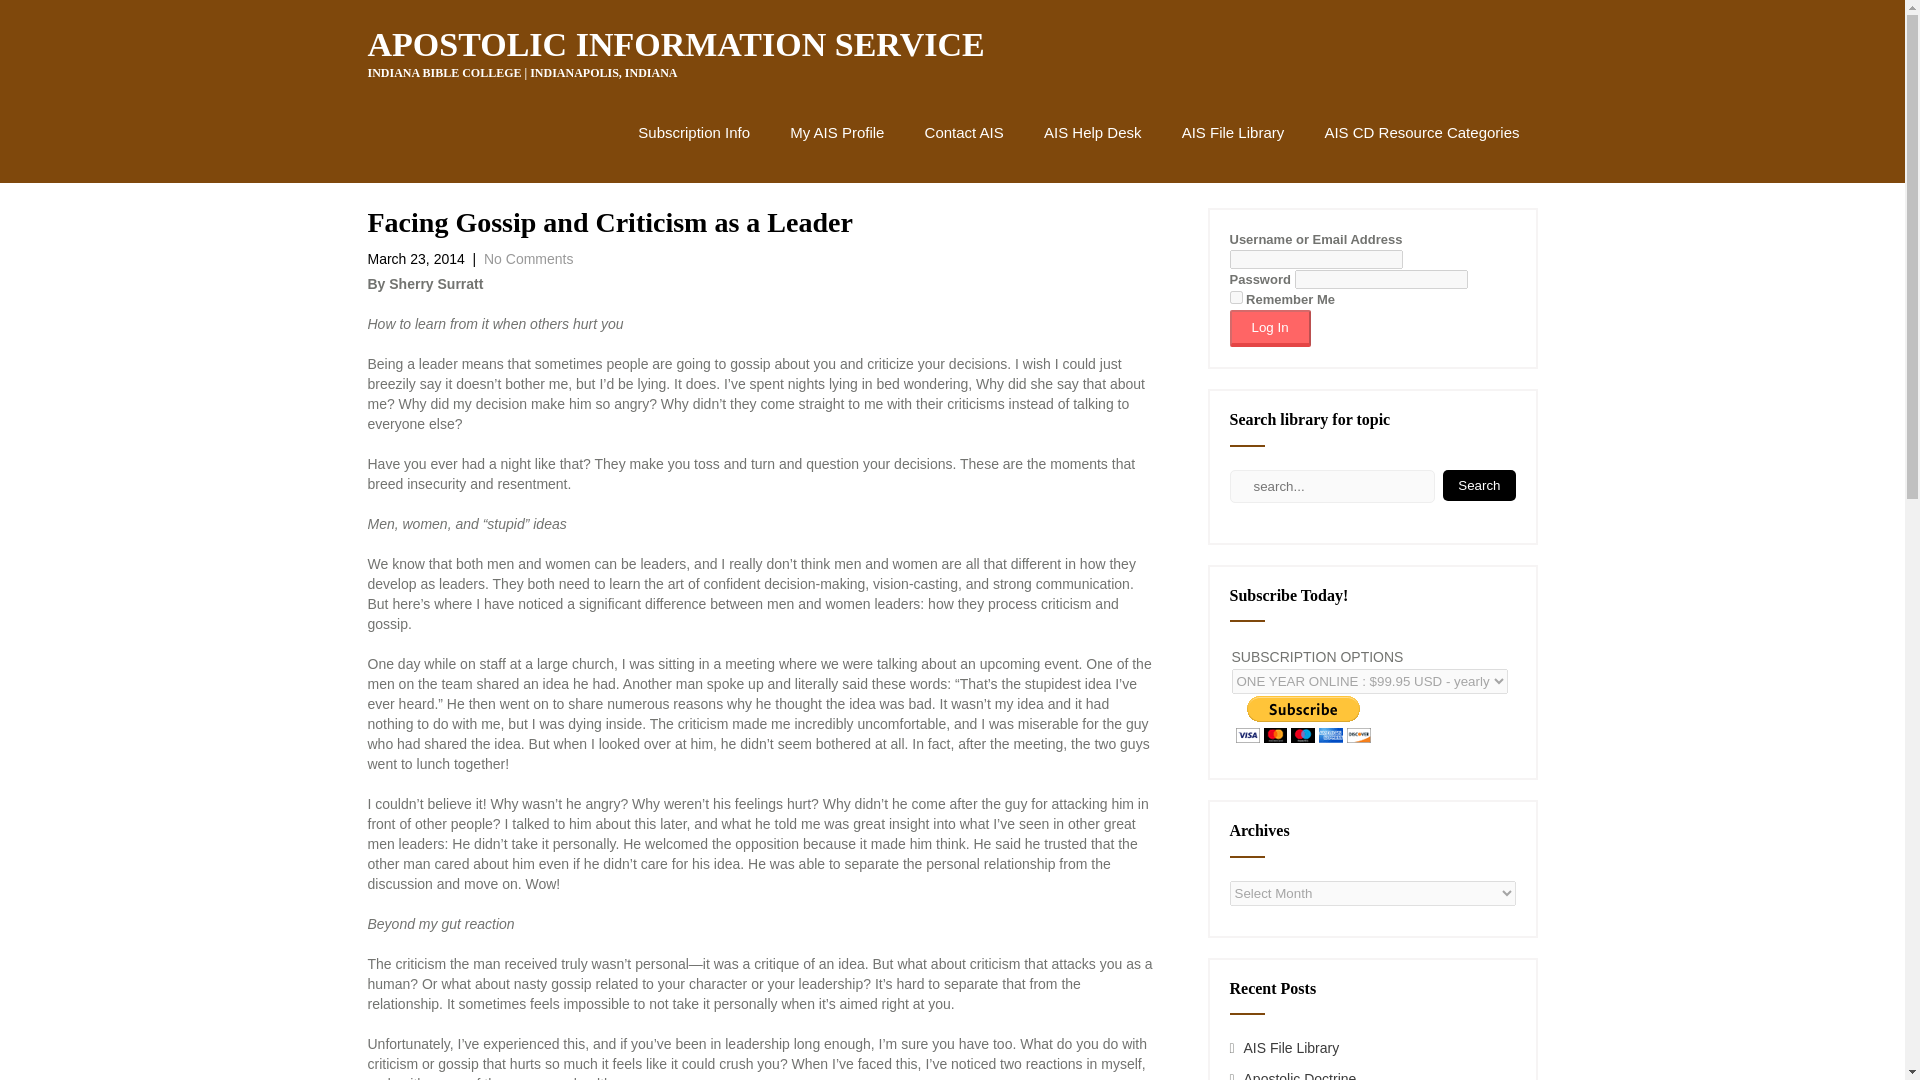 This screenshot has height=1080, width=1920. What do you see at coordinates (1478, 485) in the screenshot?
I see `Search` at bounding box center [1478, 485].